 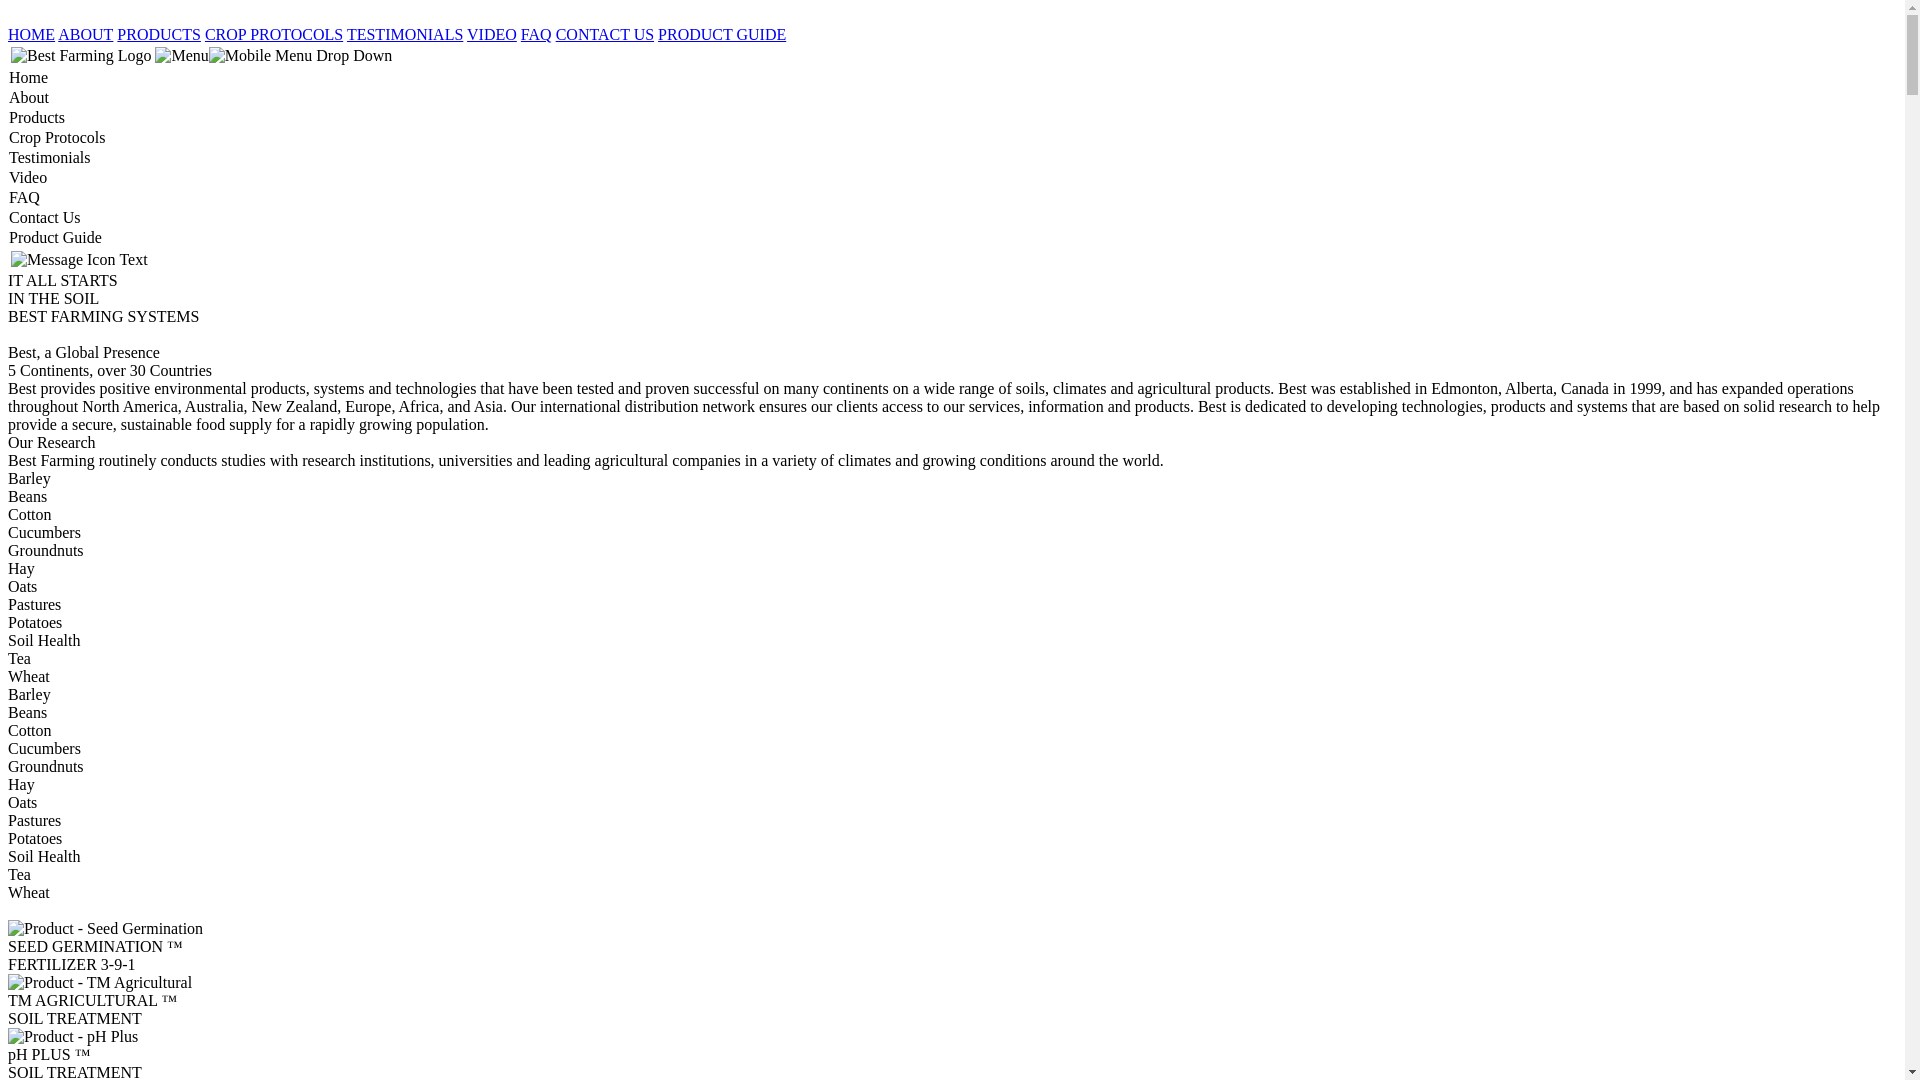 I want to click on About, so click(x=952, y=98).